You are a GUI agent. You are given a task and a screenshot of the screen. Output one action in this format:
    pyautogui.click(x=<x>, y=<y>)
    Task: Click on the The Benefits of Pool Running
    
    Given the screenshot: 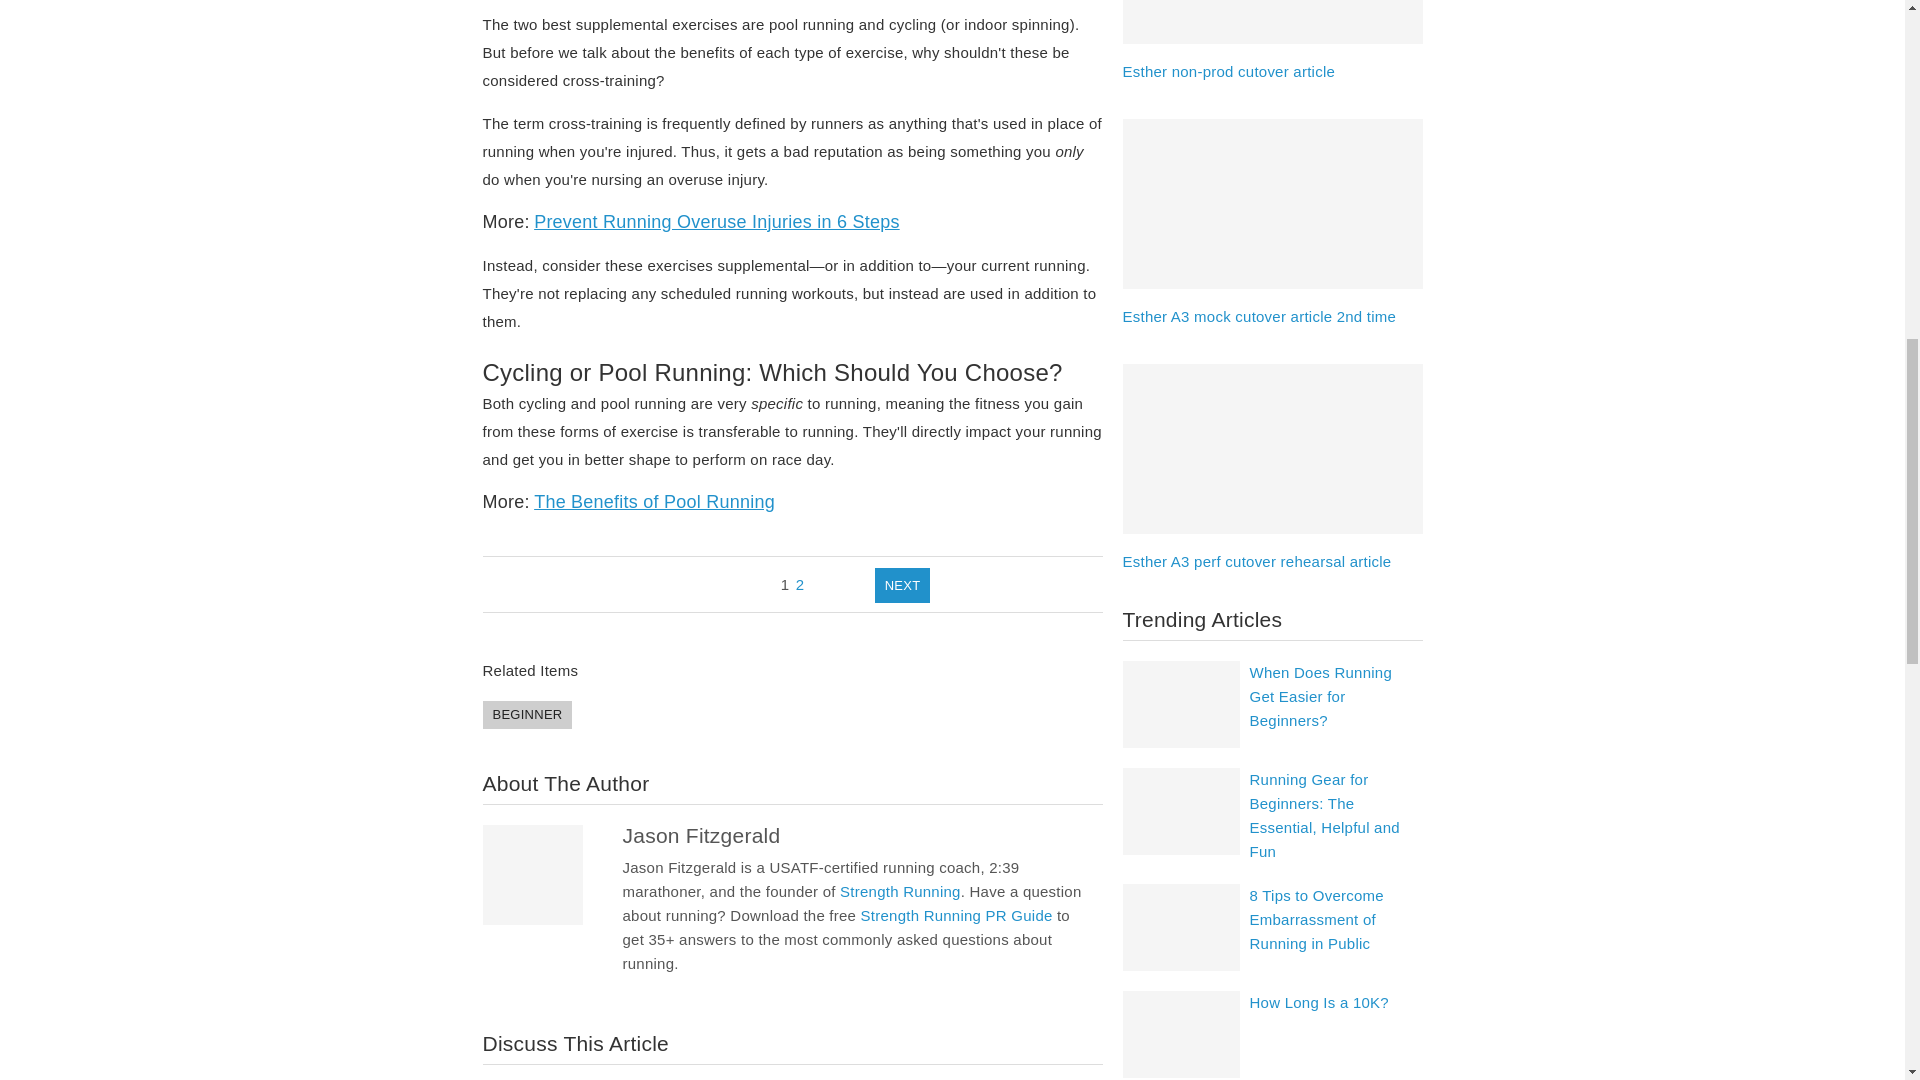 What is the action you would take?
    pyautogui.click(x=654, y=502)
    